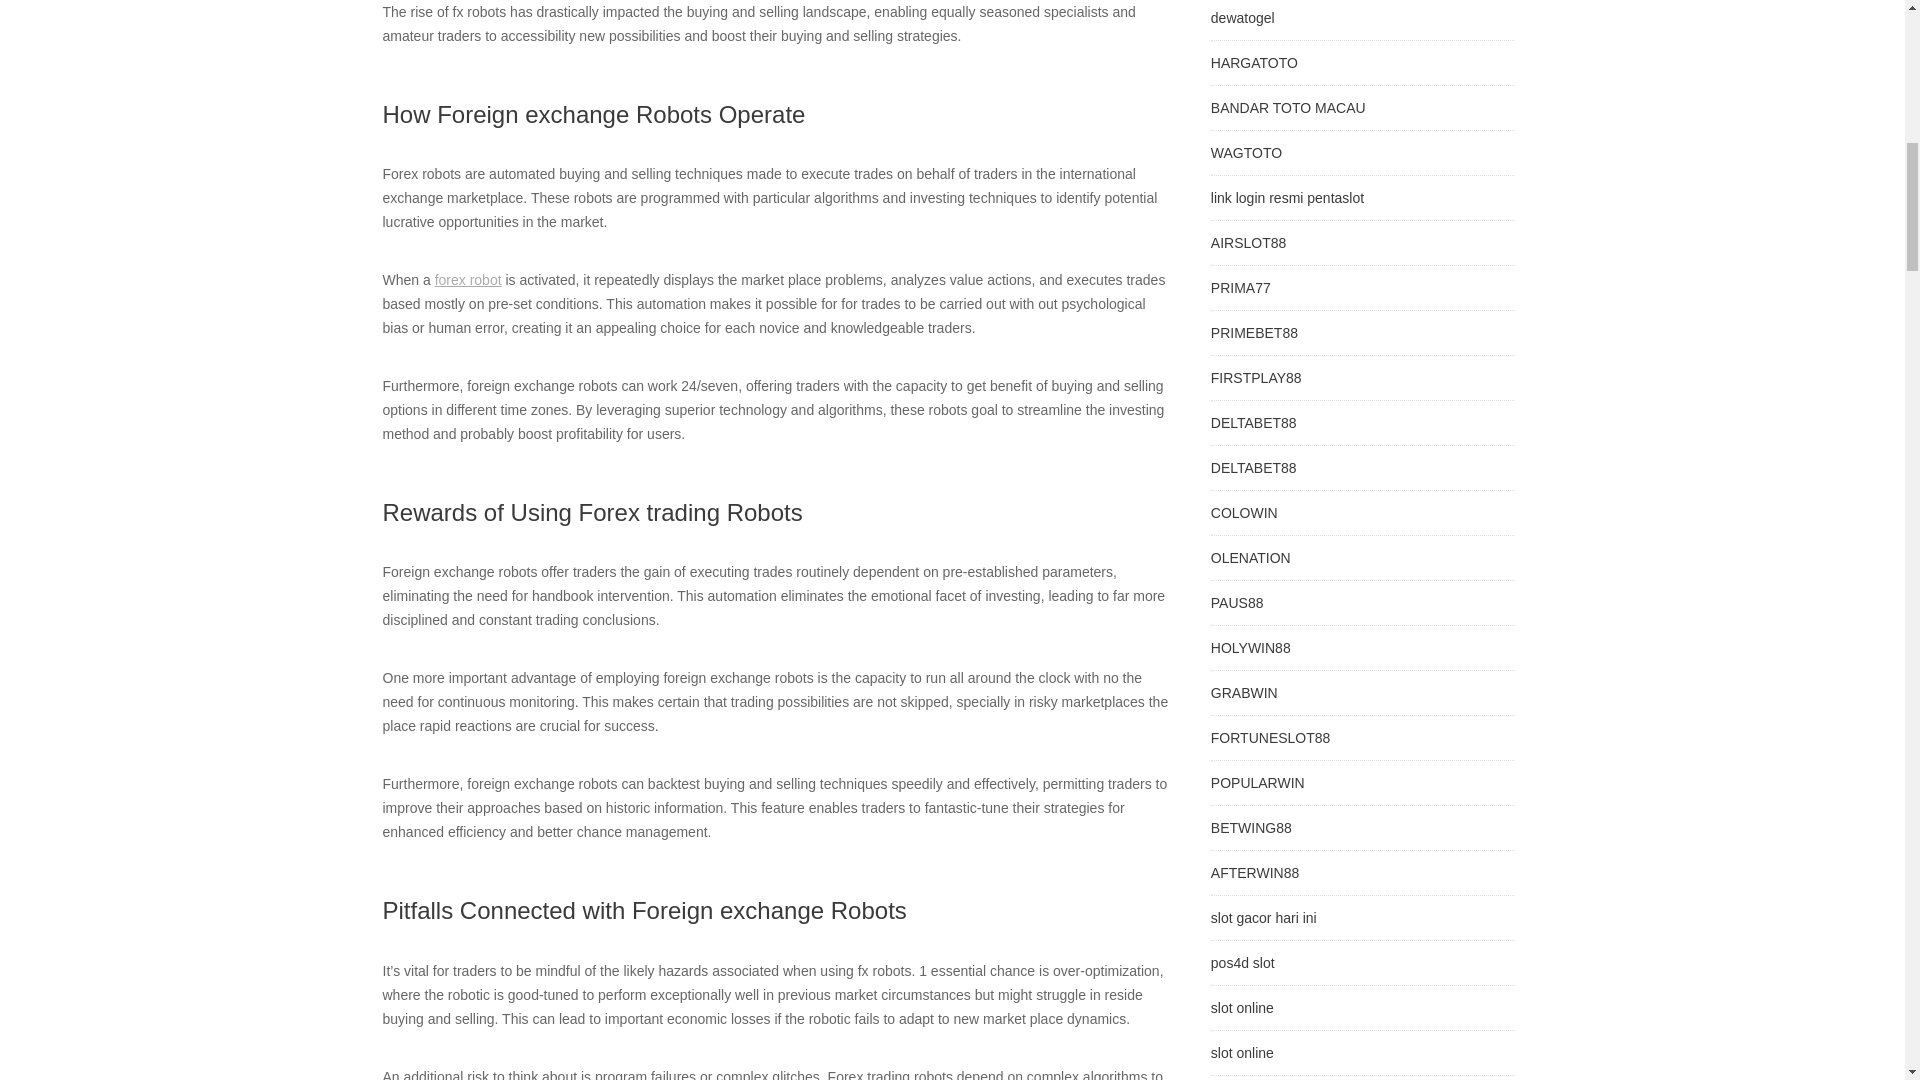 This screenshot has width=1920, height=1080. I want to click on FIRSTPLAY88, so click(1256, 378).